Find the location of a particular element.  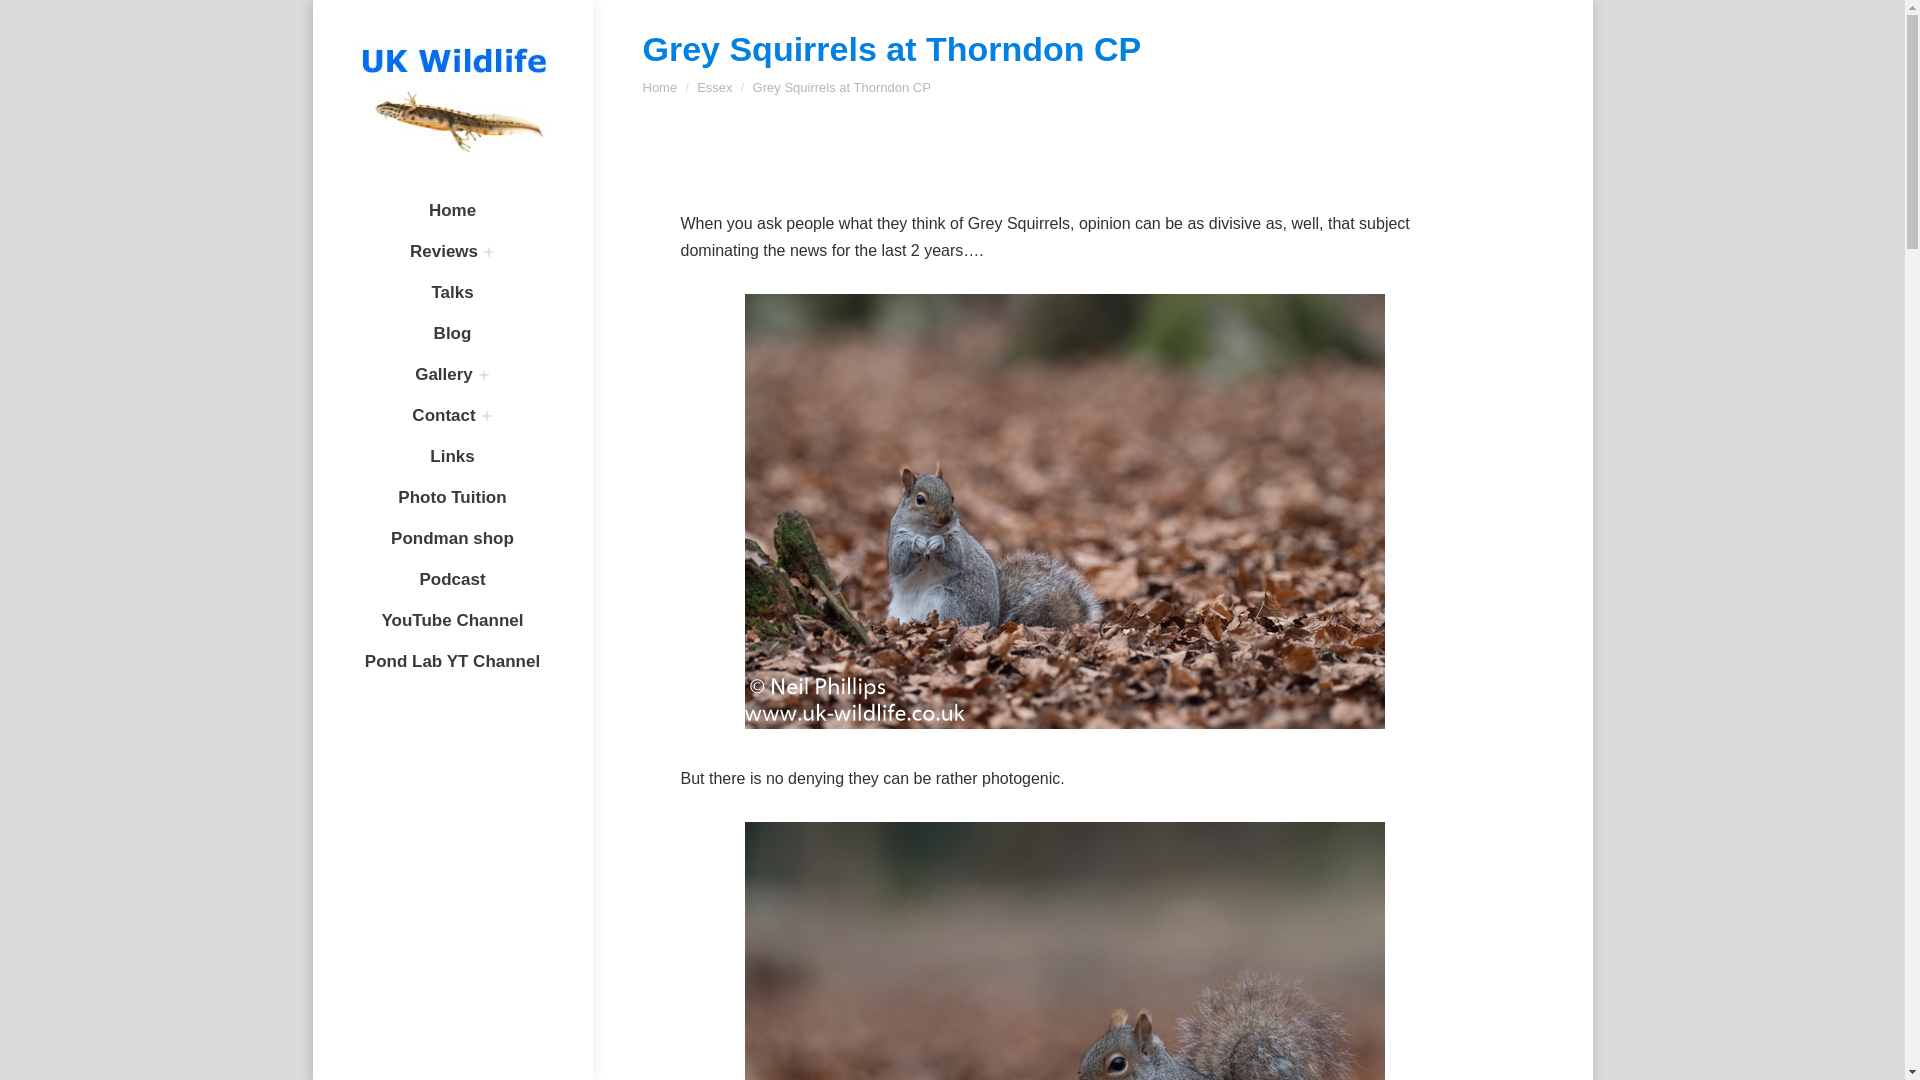

Home is located at coordinates (659, 87).